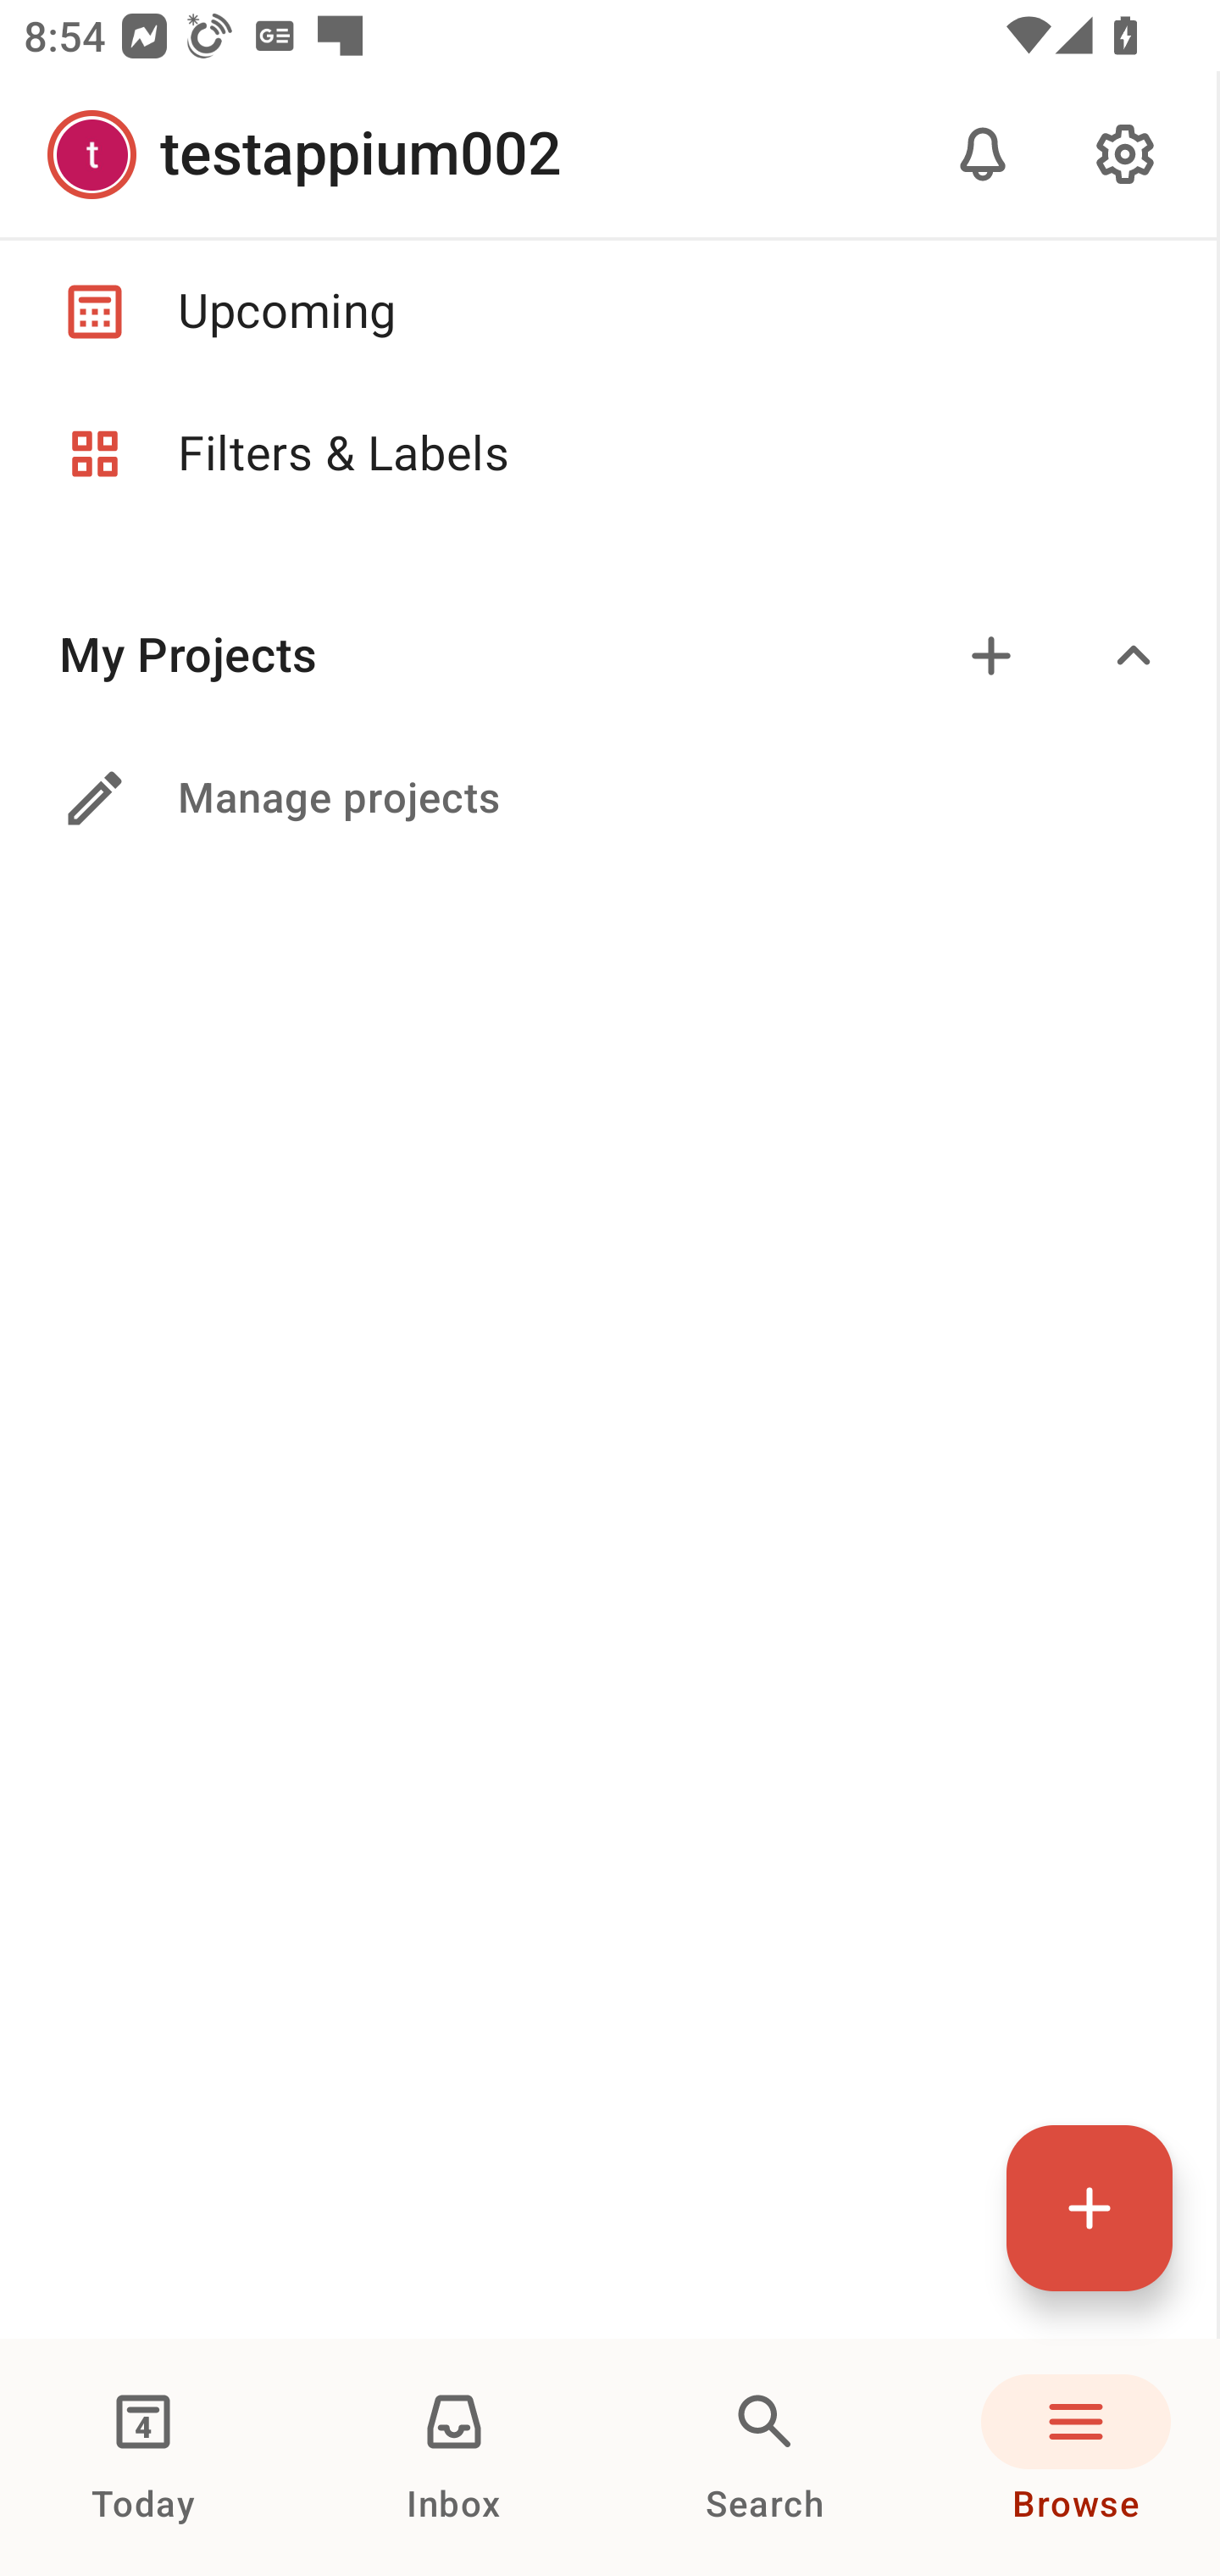  Describe the element at coordinates (608, 656) in the screenshot. I see `My Projects Add Expand/collapse` at that location.